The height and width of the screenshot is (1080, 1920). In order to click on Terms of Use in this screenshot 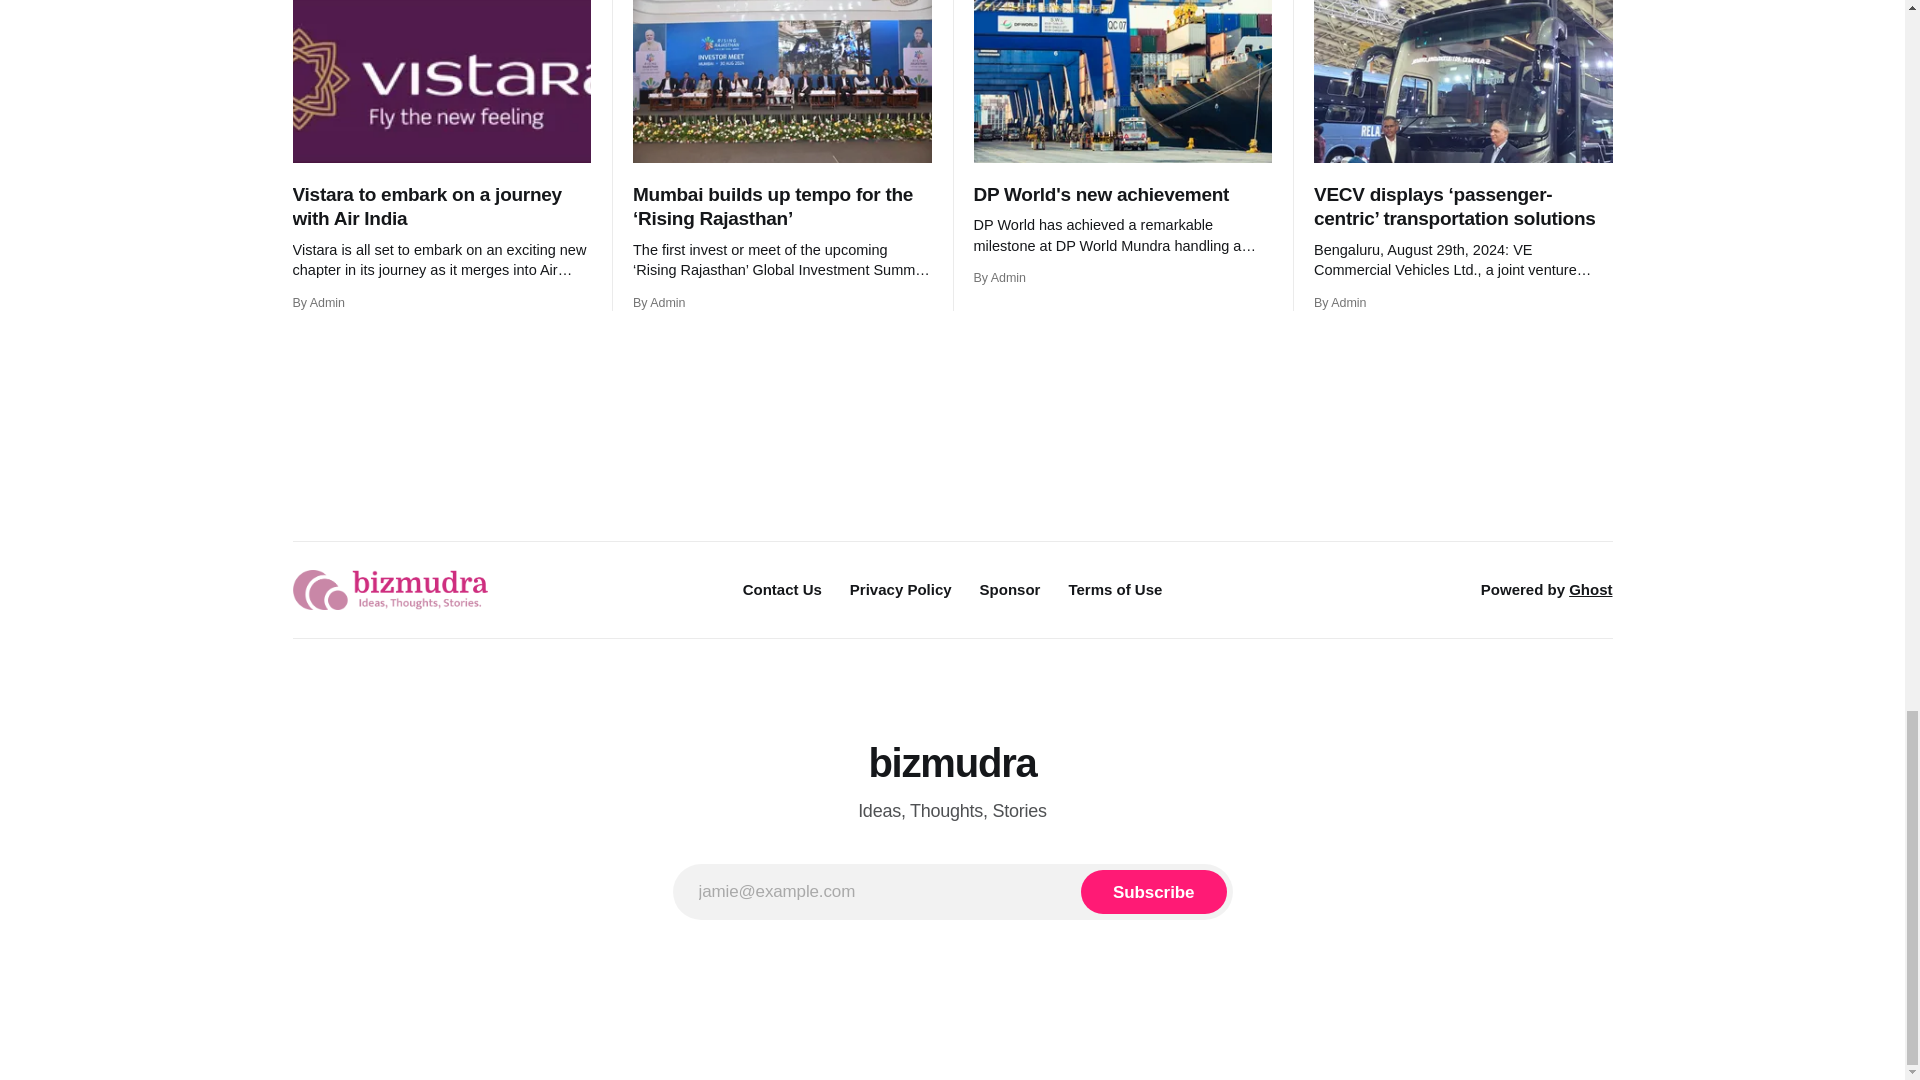, I will do `click(1114, 590)`.